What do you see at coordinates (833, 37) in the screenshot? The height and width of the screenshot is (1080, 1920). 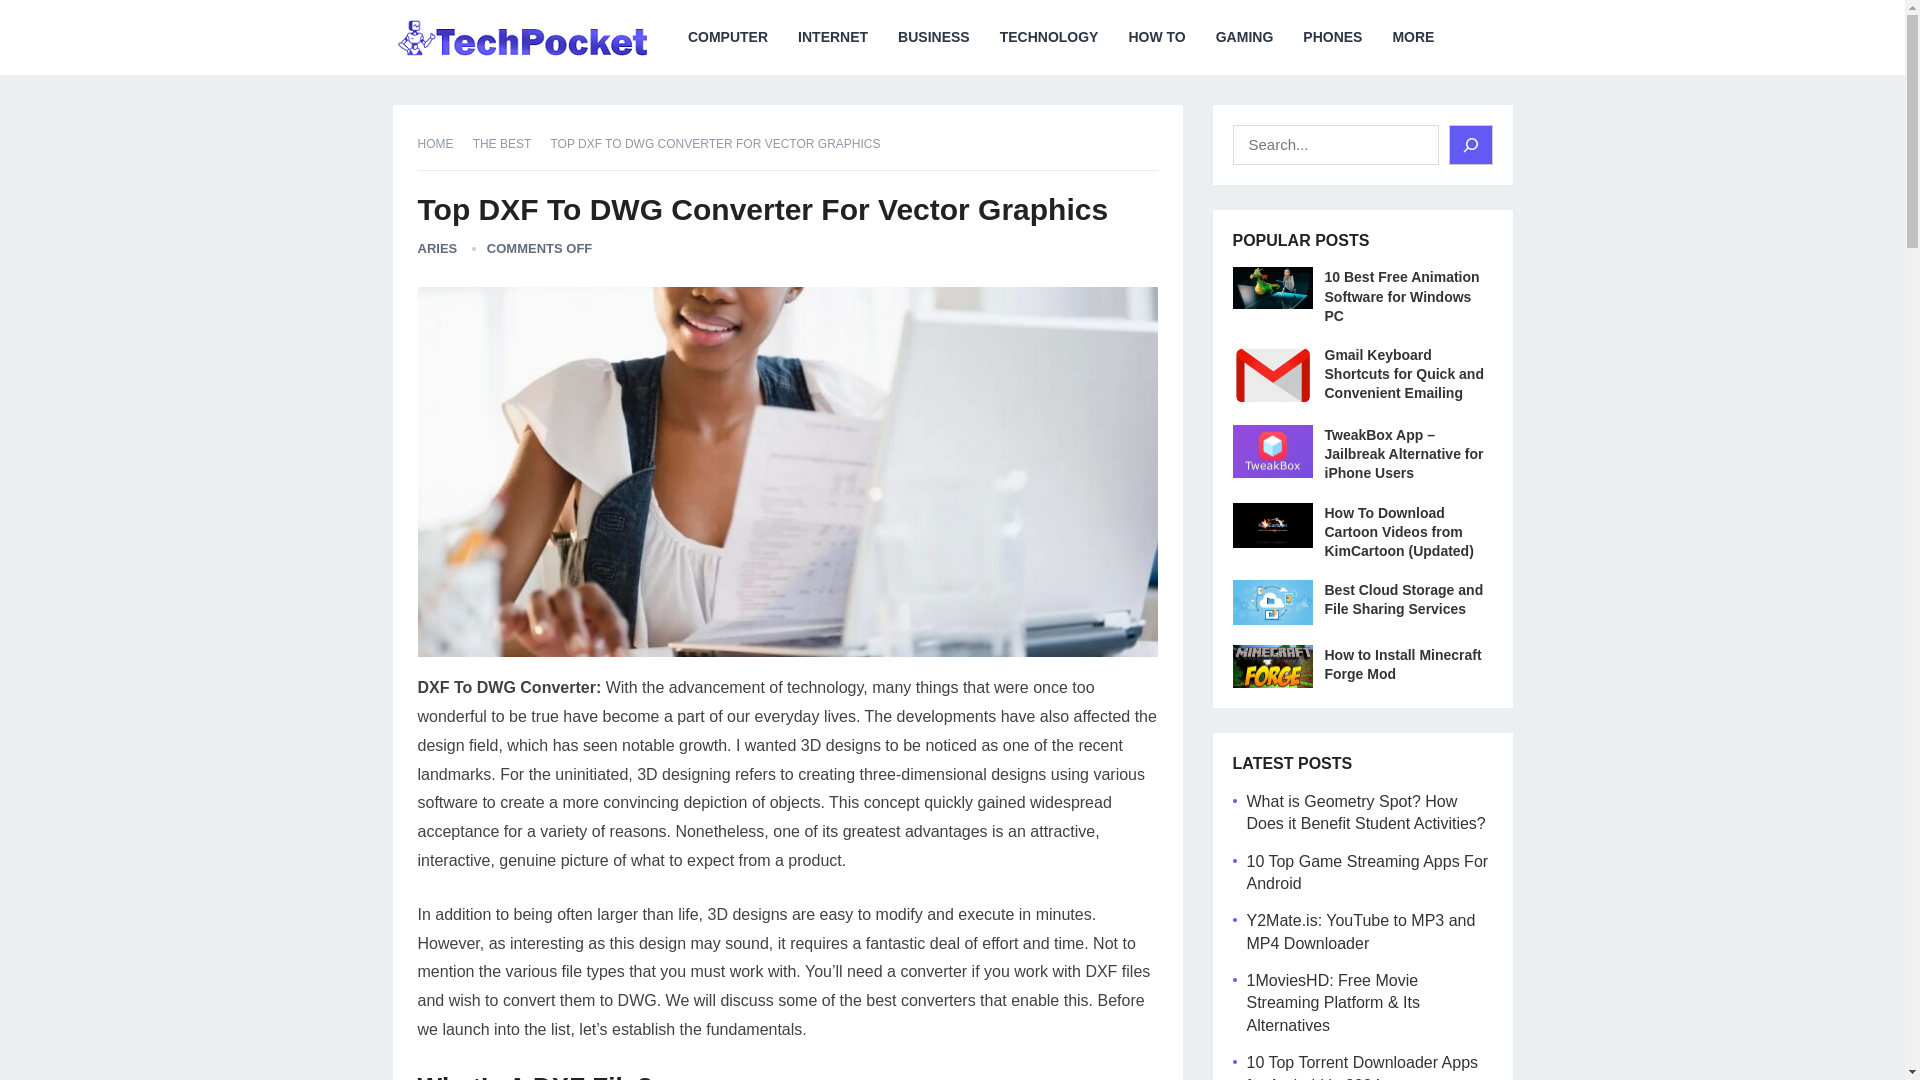 I see `INTERNET` at bounding box center [833, 37].